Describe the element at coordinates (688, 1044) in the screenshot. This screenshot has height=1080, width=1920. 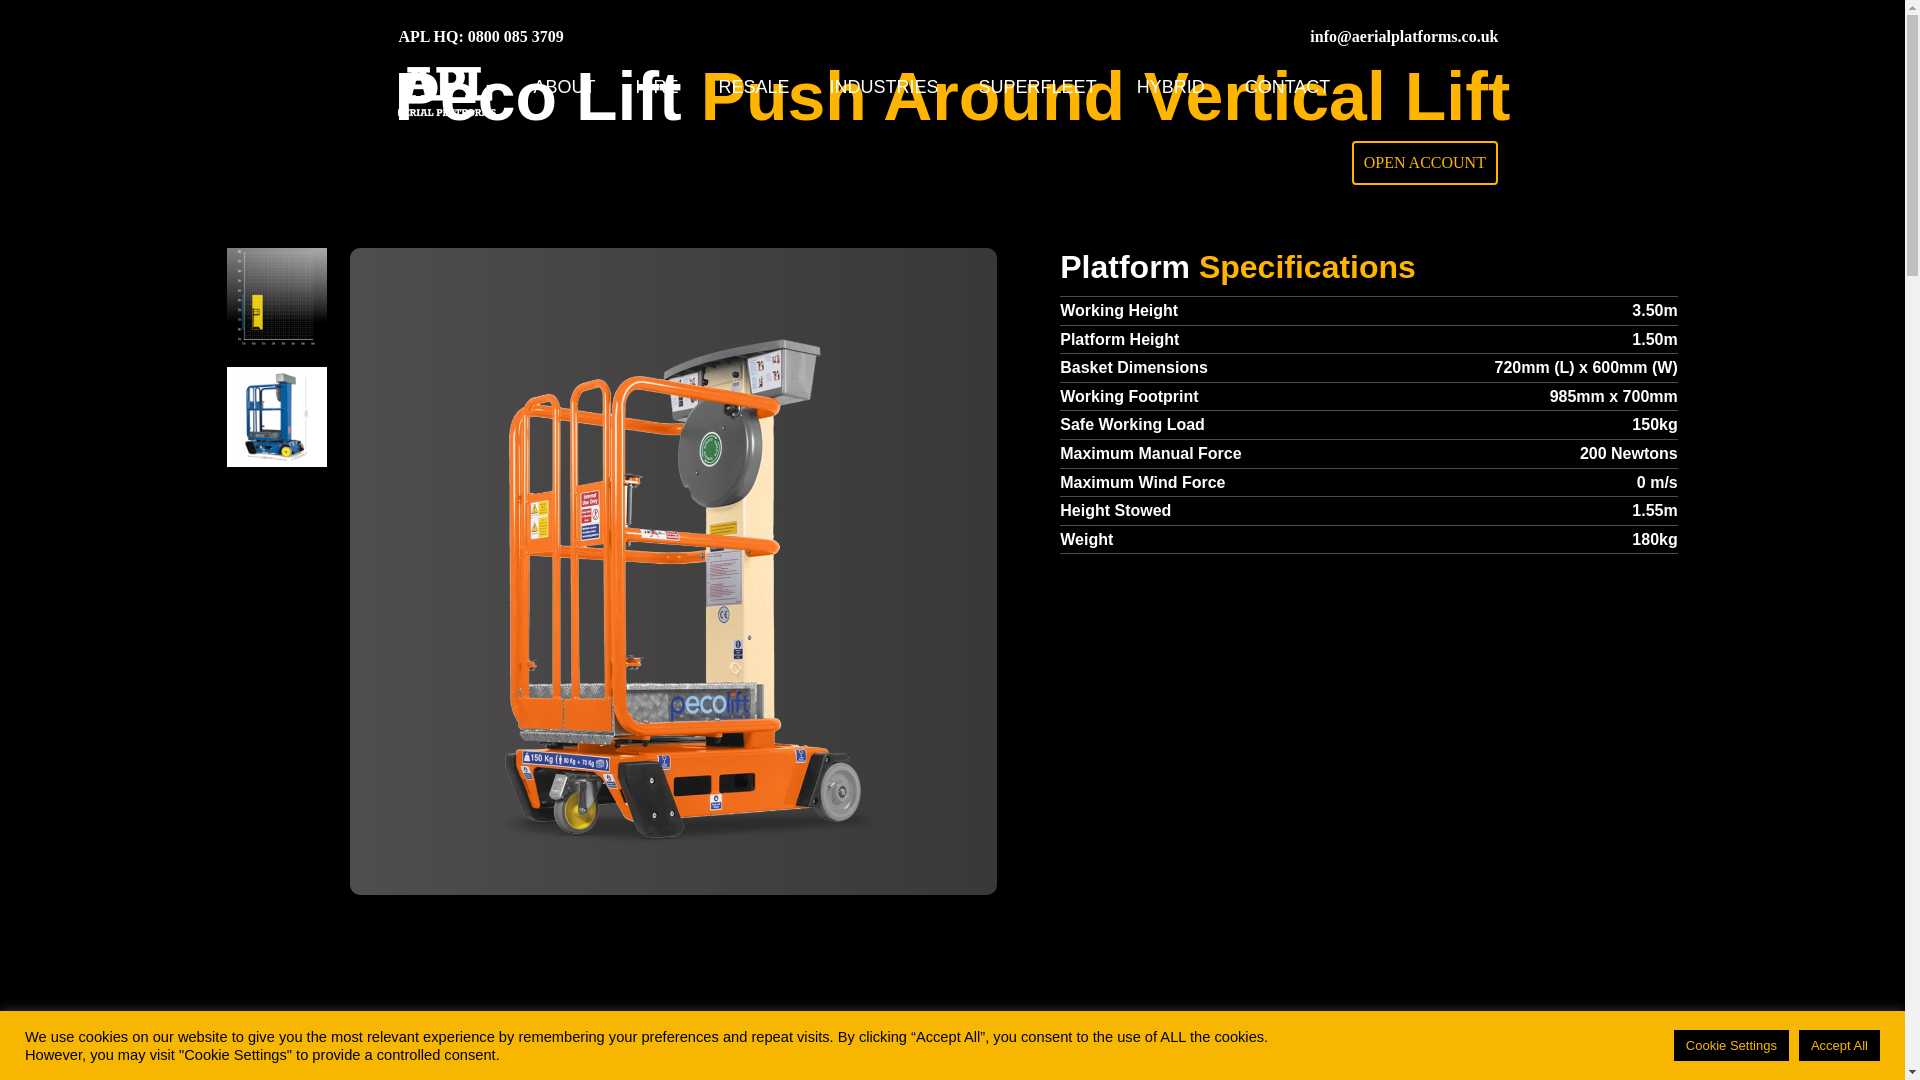
I see `View our privacy policy` at that location.